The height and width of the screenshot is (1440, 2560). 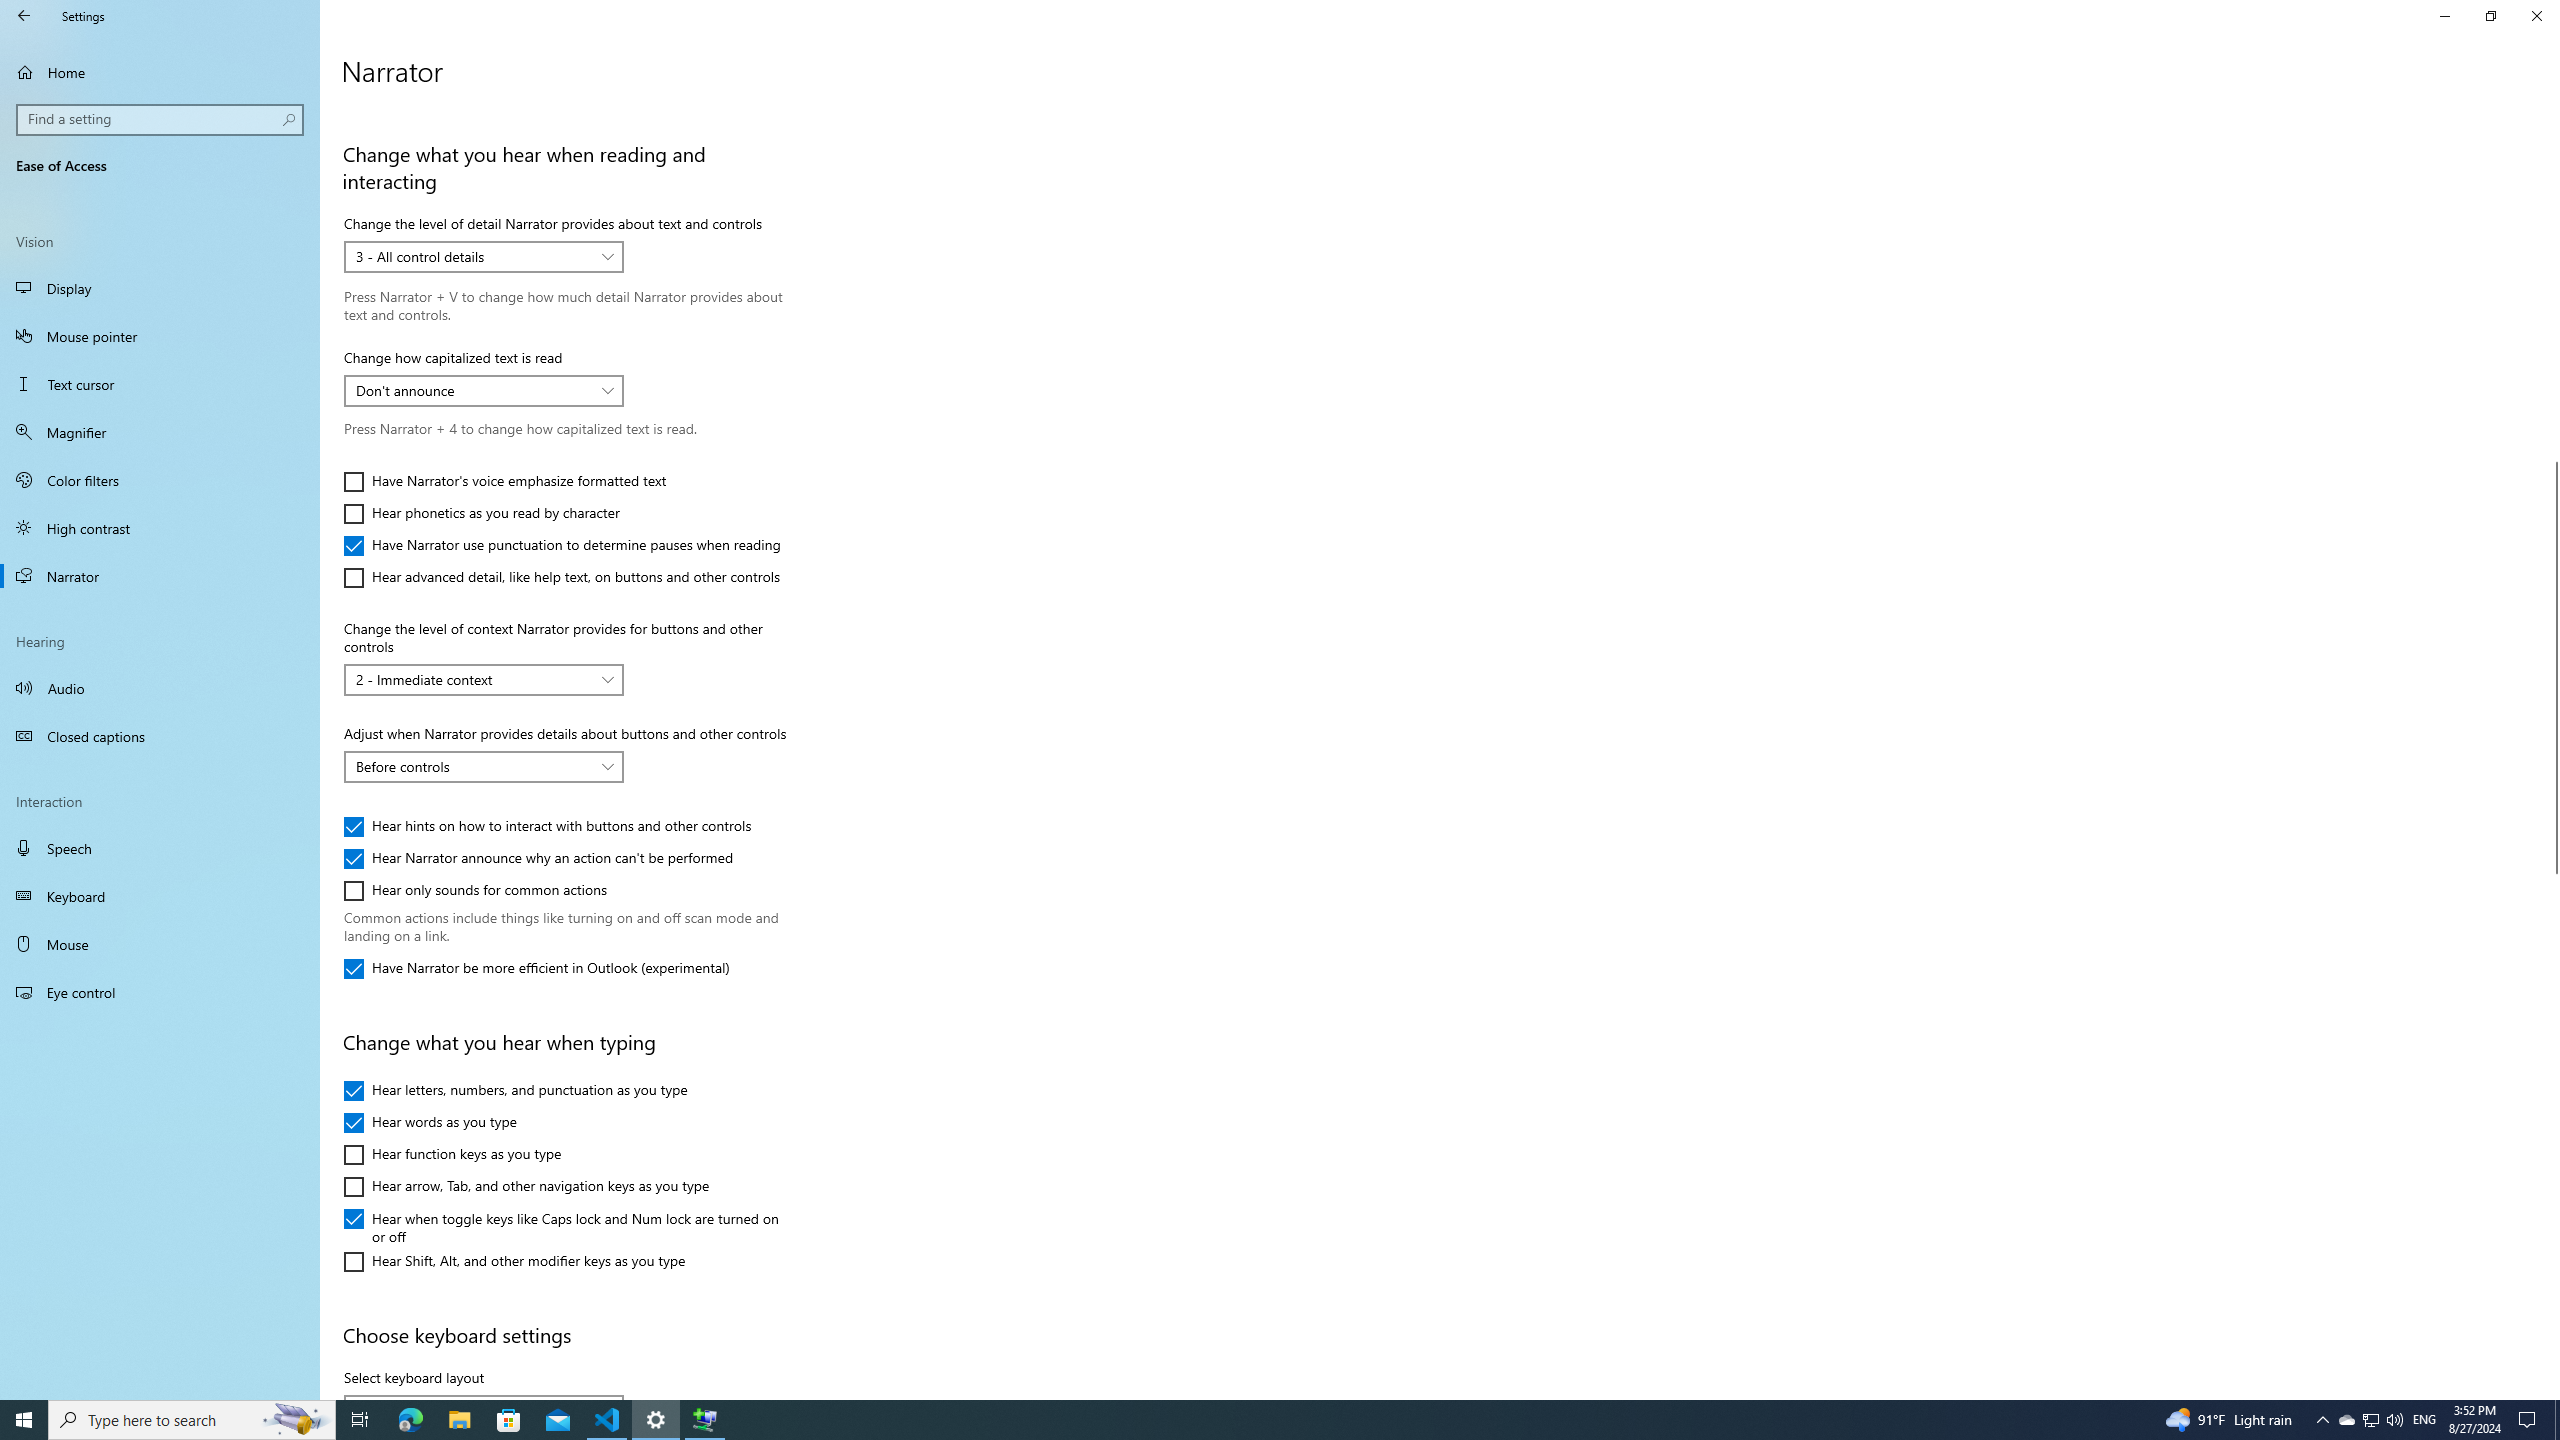 I want to click on Select keyboard layout, so click(x=484, y=1397).